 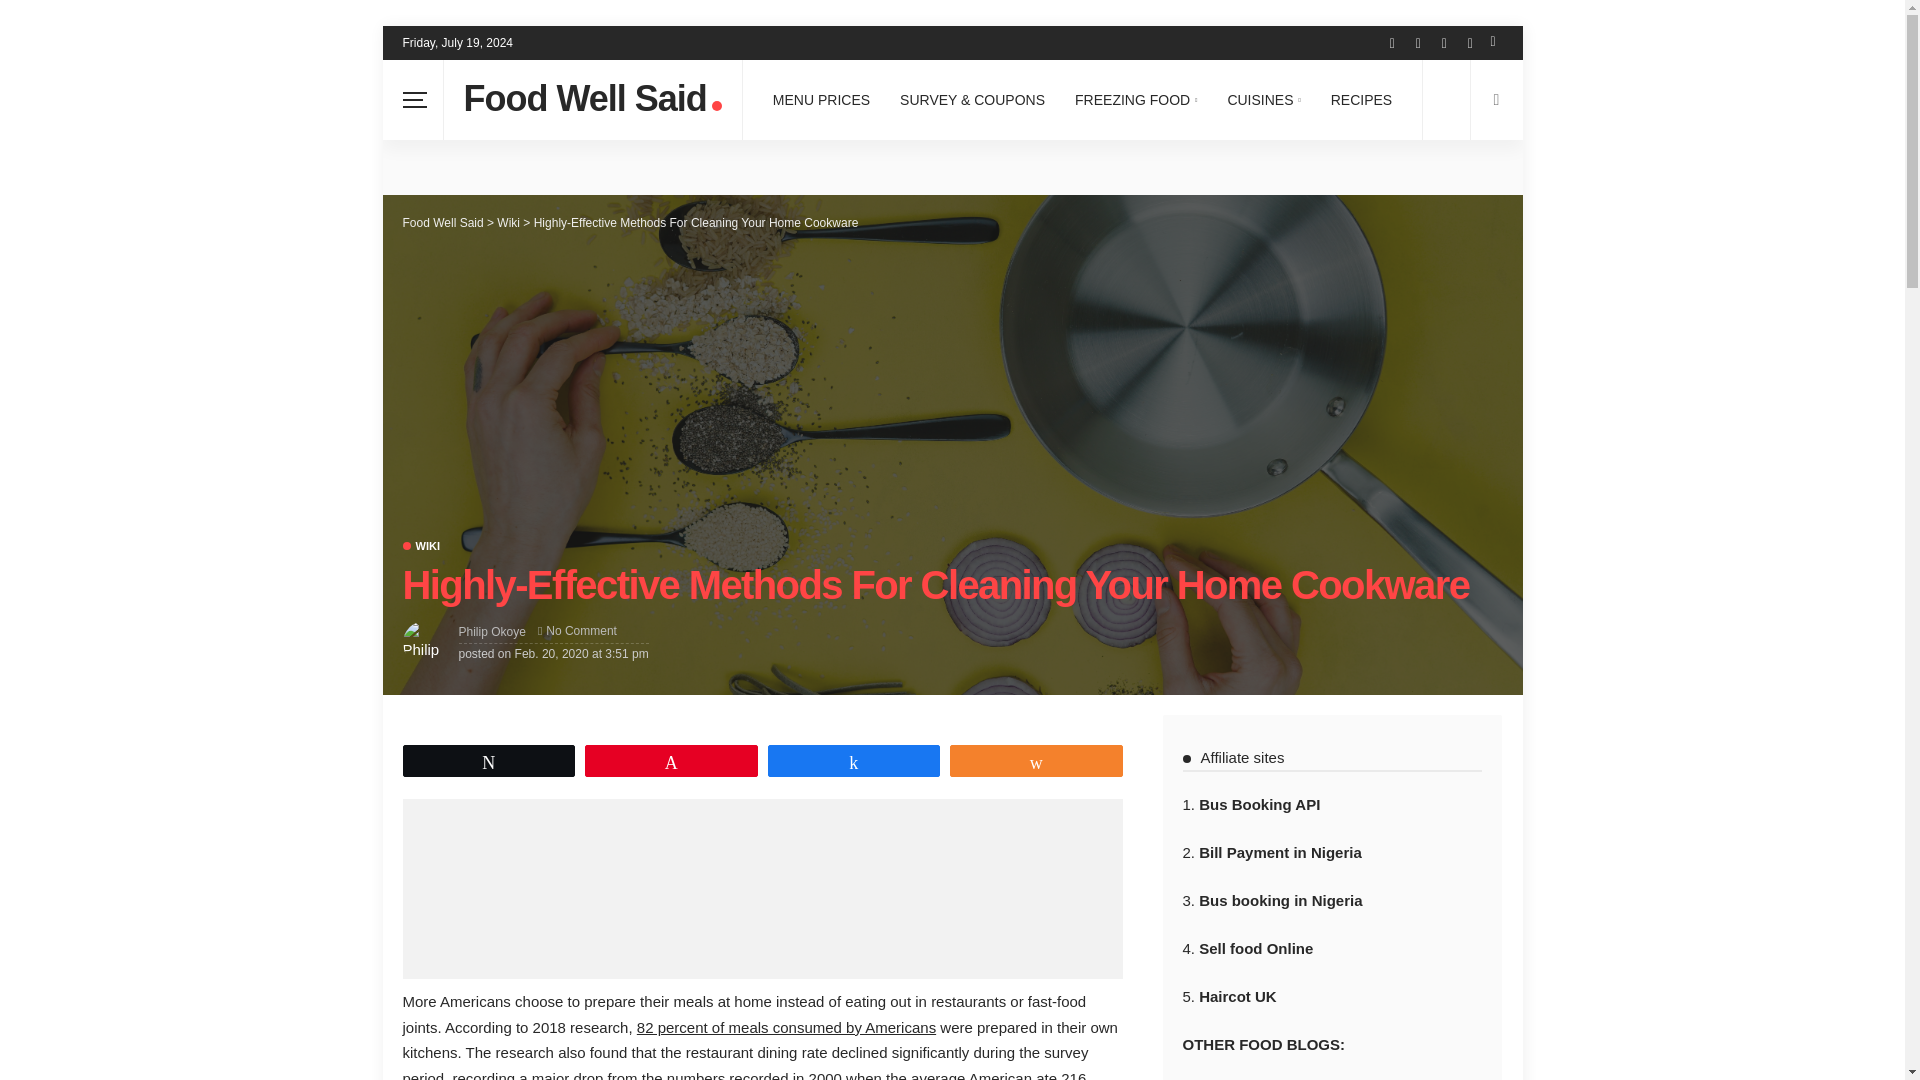 I want to click on MENU PRICES, so click(x=822, y=100).